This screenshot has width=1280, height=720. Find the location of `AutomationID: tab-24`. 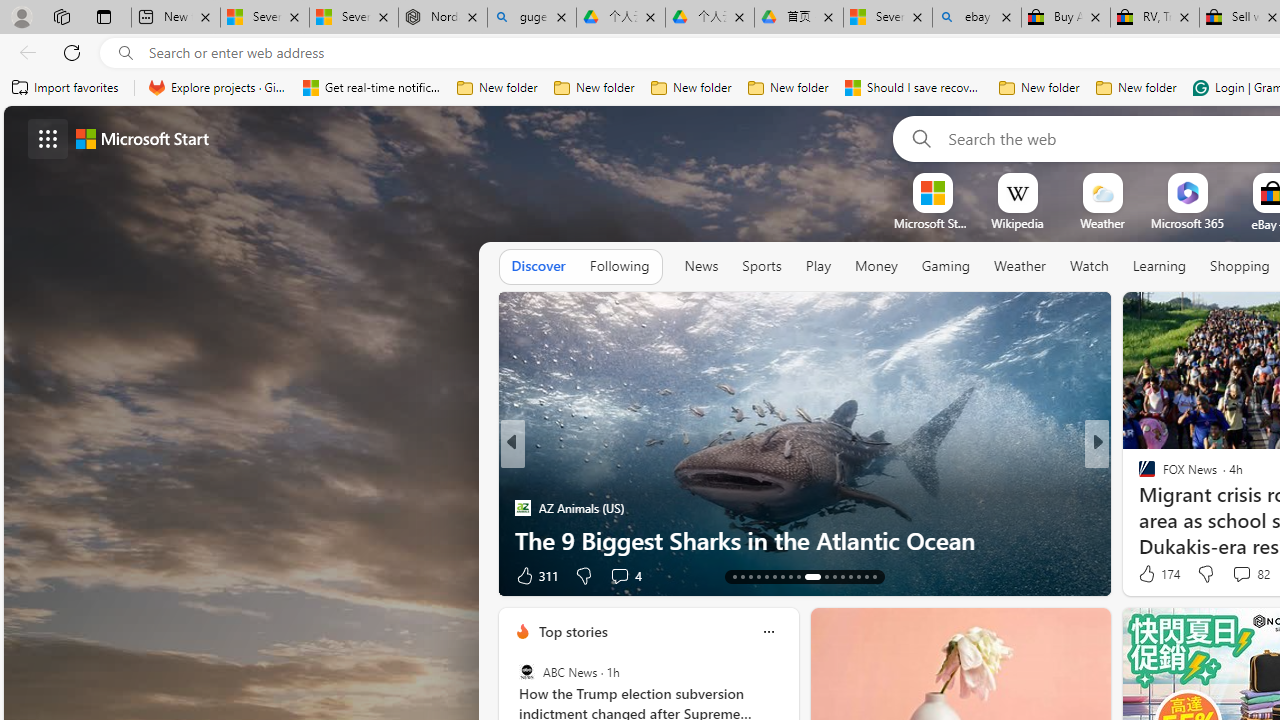

AutomationID: tab-24 is located at coordinates (834, 576).